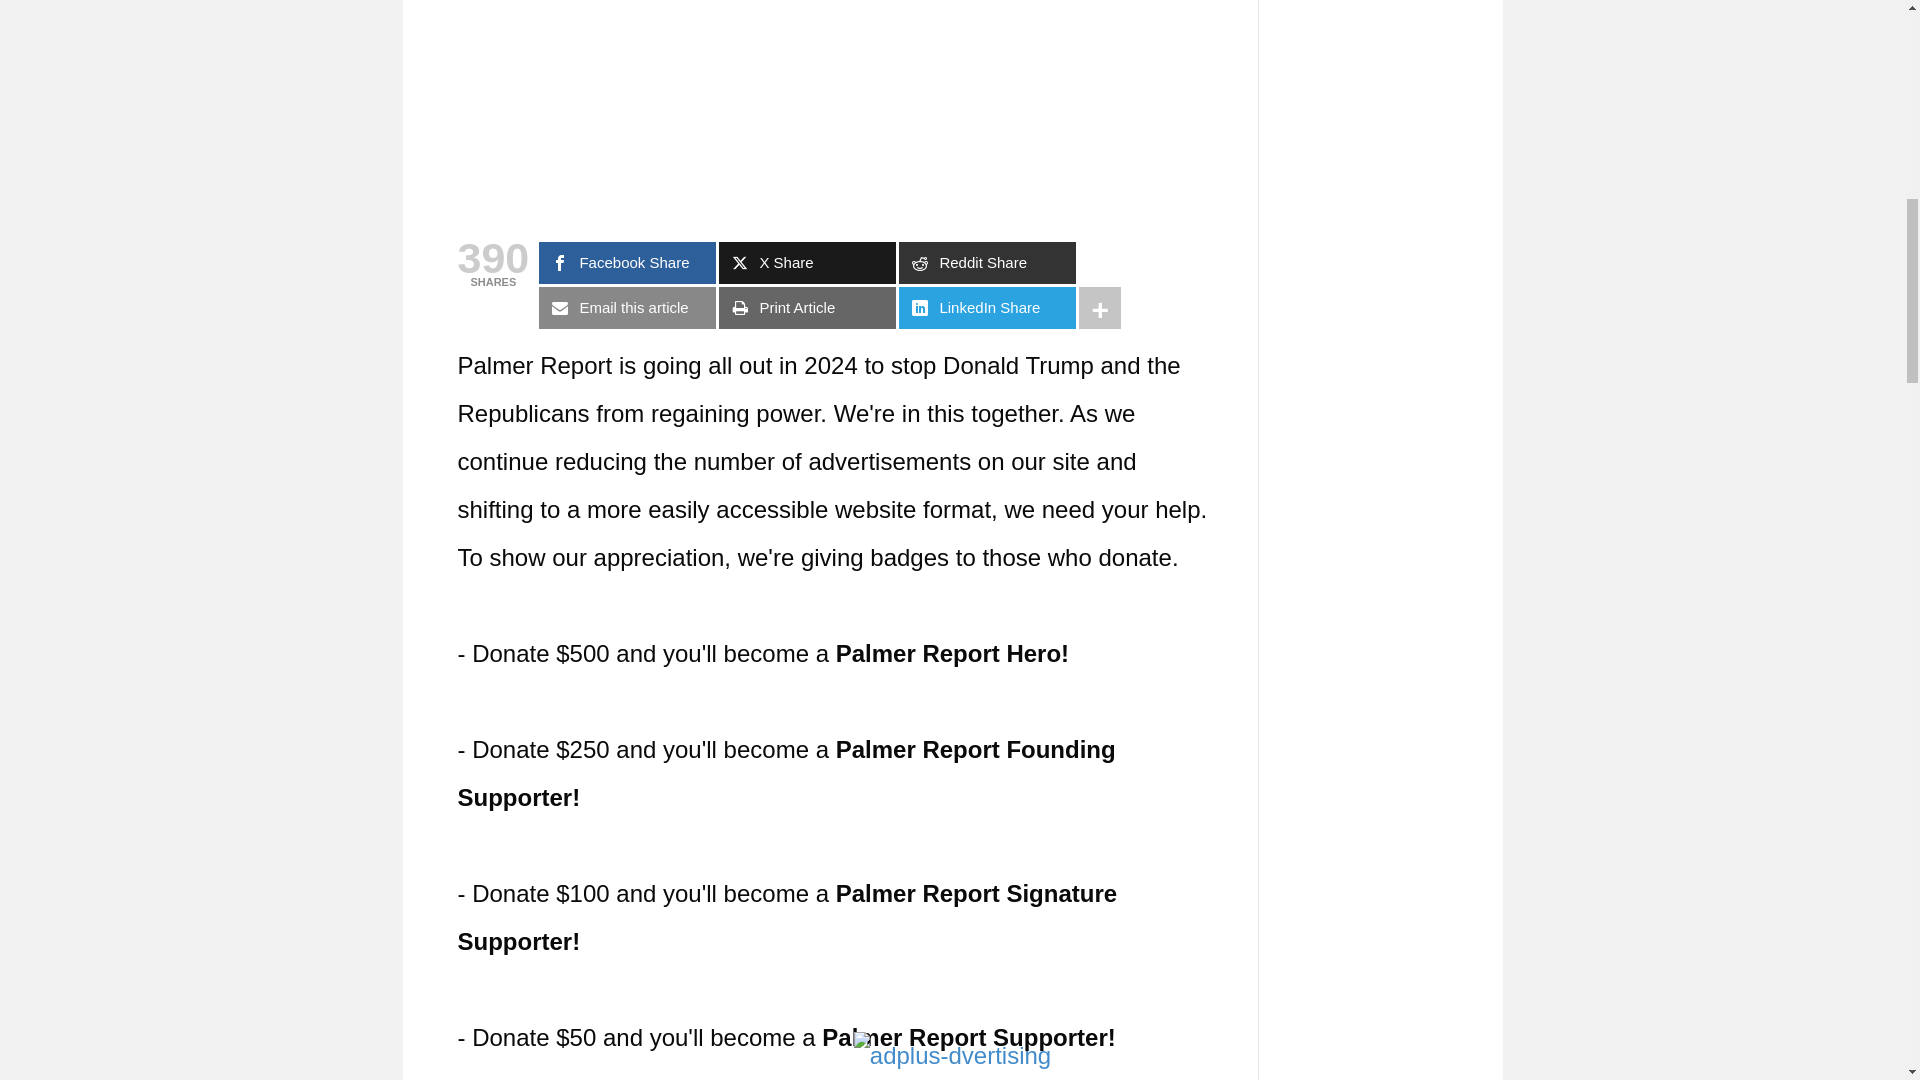 The width and height of the screenshot is (1920, 1080). What do you see at coordinates (986, 262) in the screenshot?
I see `Reddit Share` at bounding box center [986, 262].